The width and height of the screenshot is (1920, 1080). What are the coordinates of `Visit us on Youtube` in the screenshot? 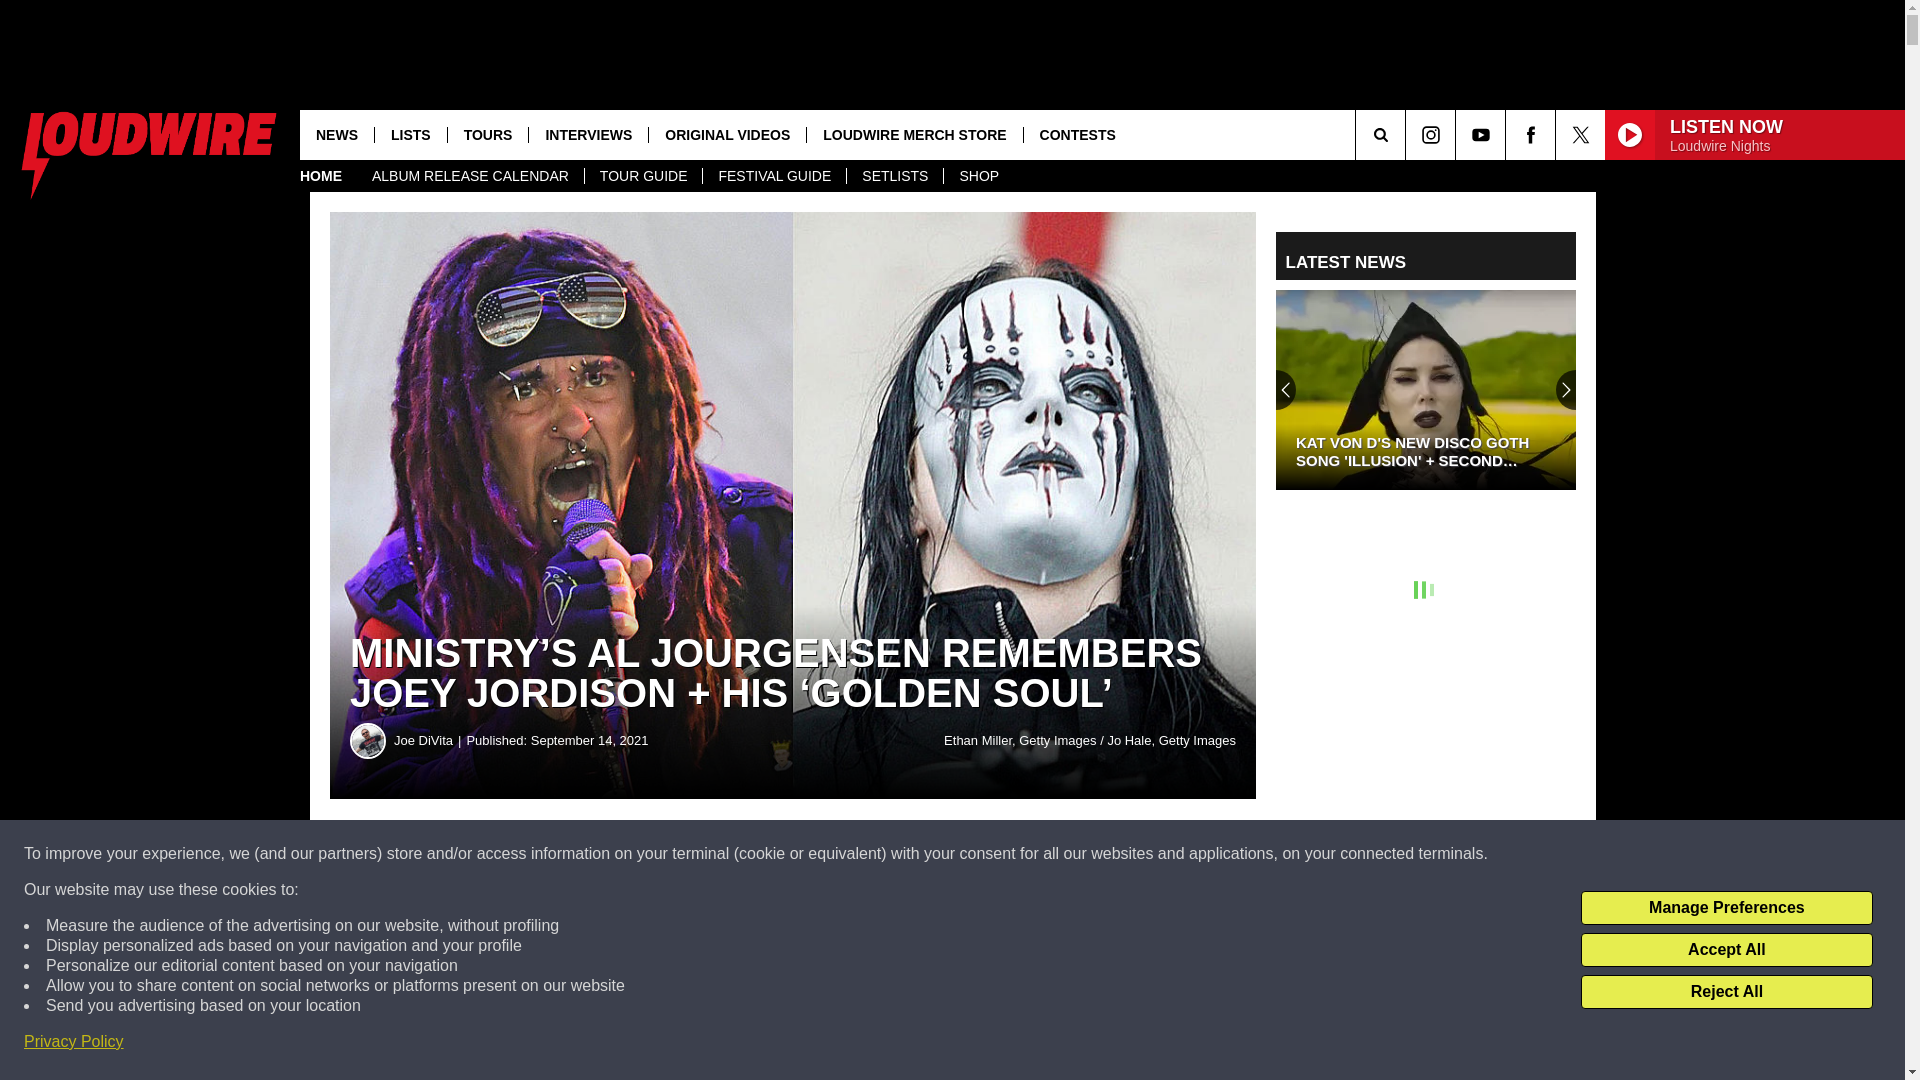 It's located at (1480, 134).